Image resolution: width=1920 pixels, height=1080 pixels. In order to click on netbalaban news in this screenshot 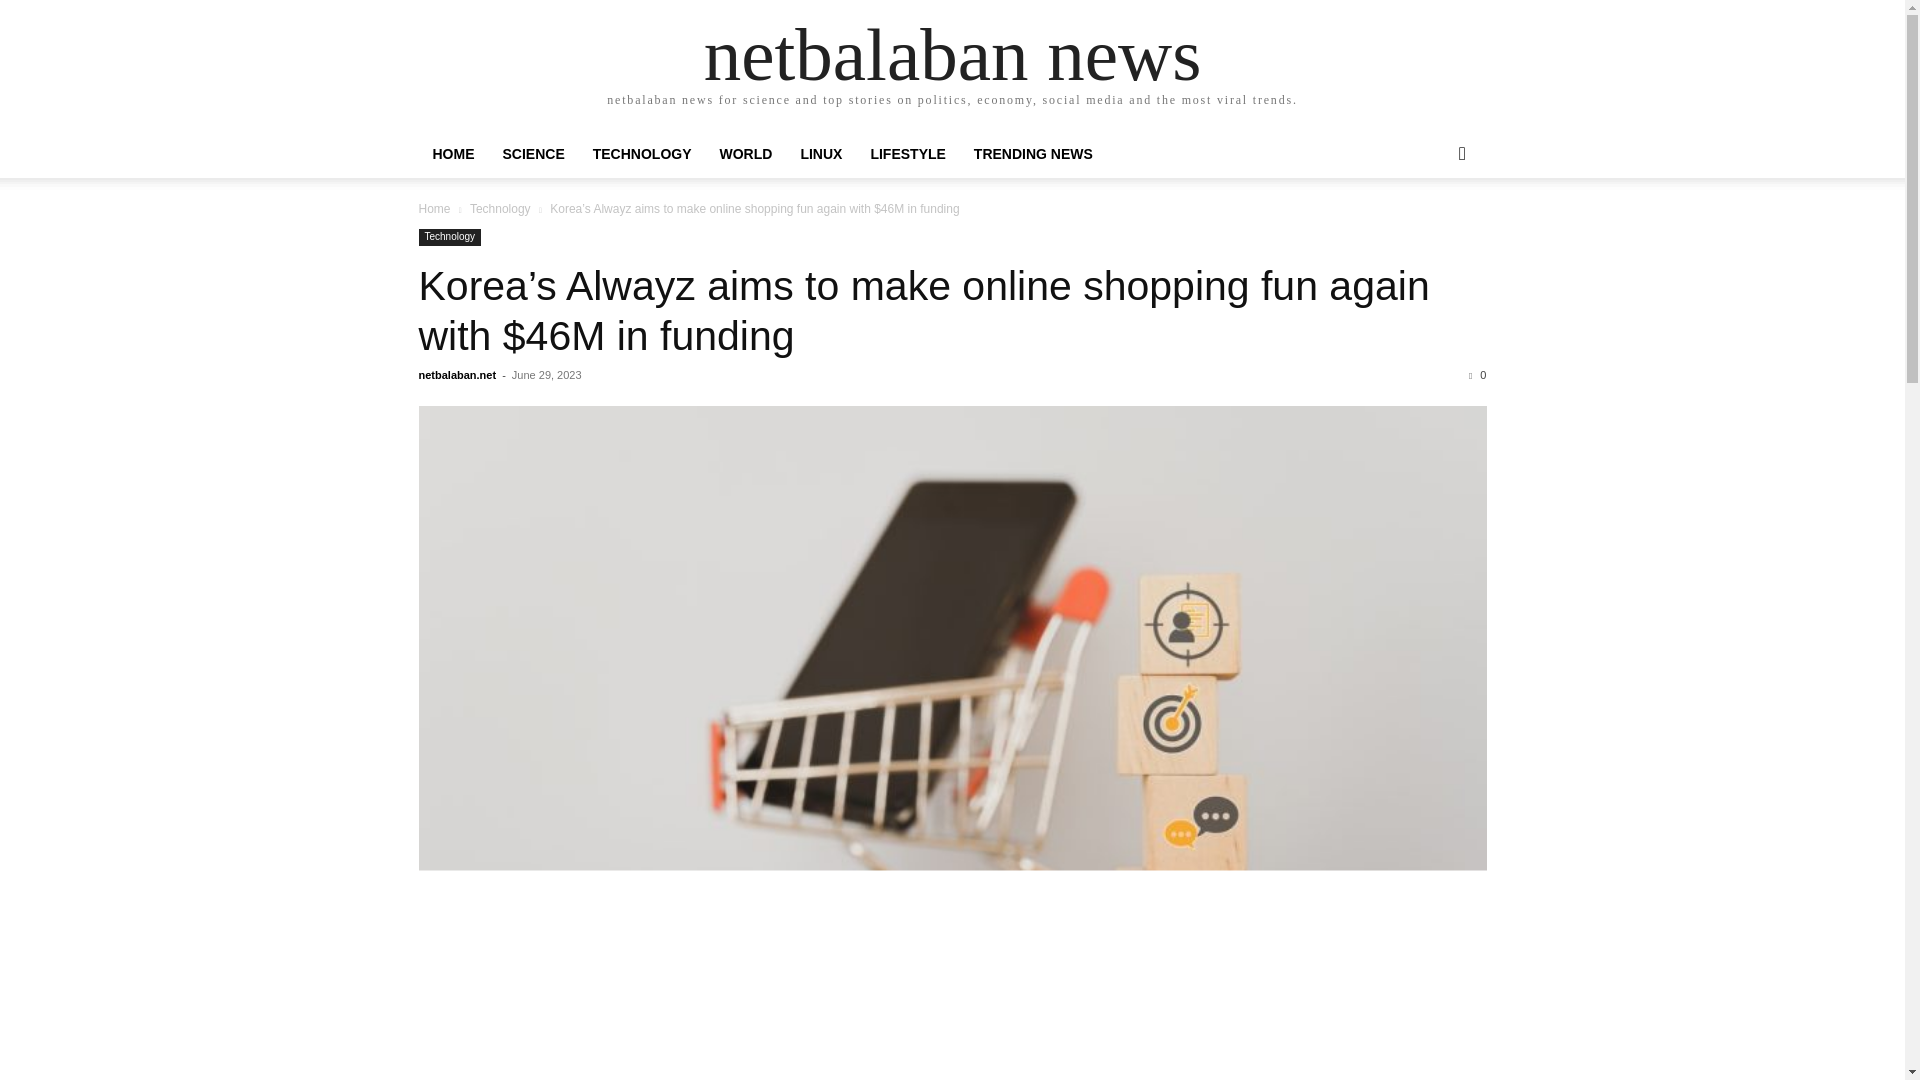, I will do `click(952, 54)`.